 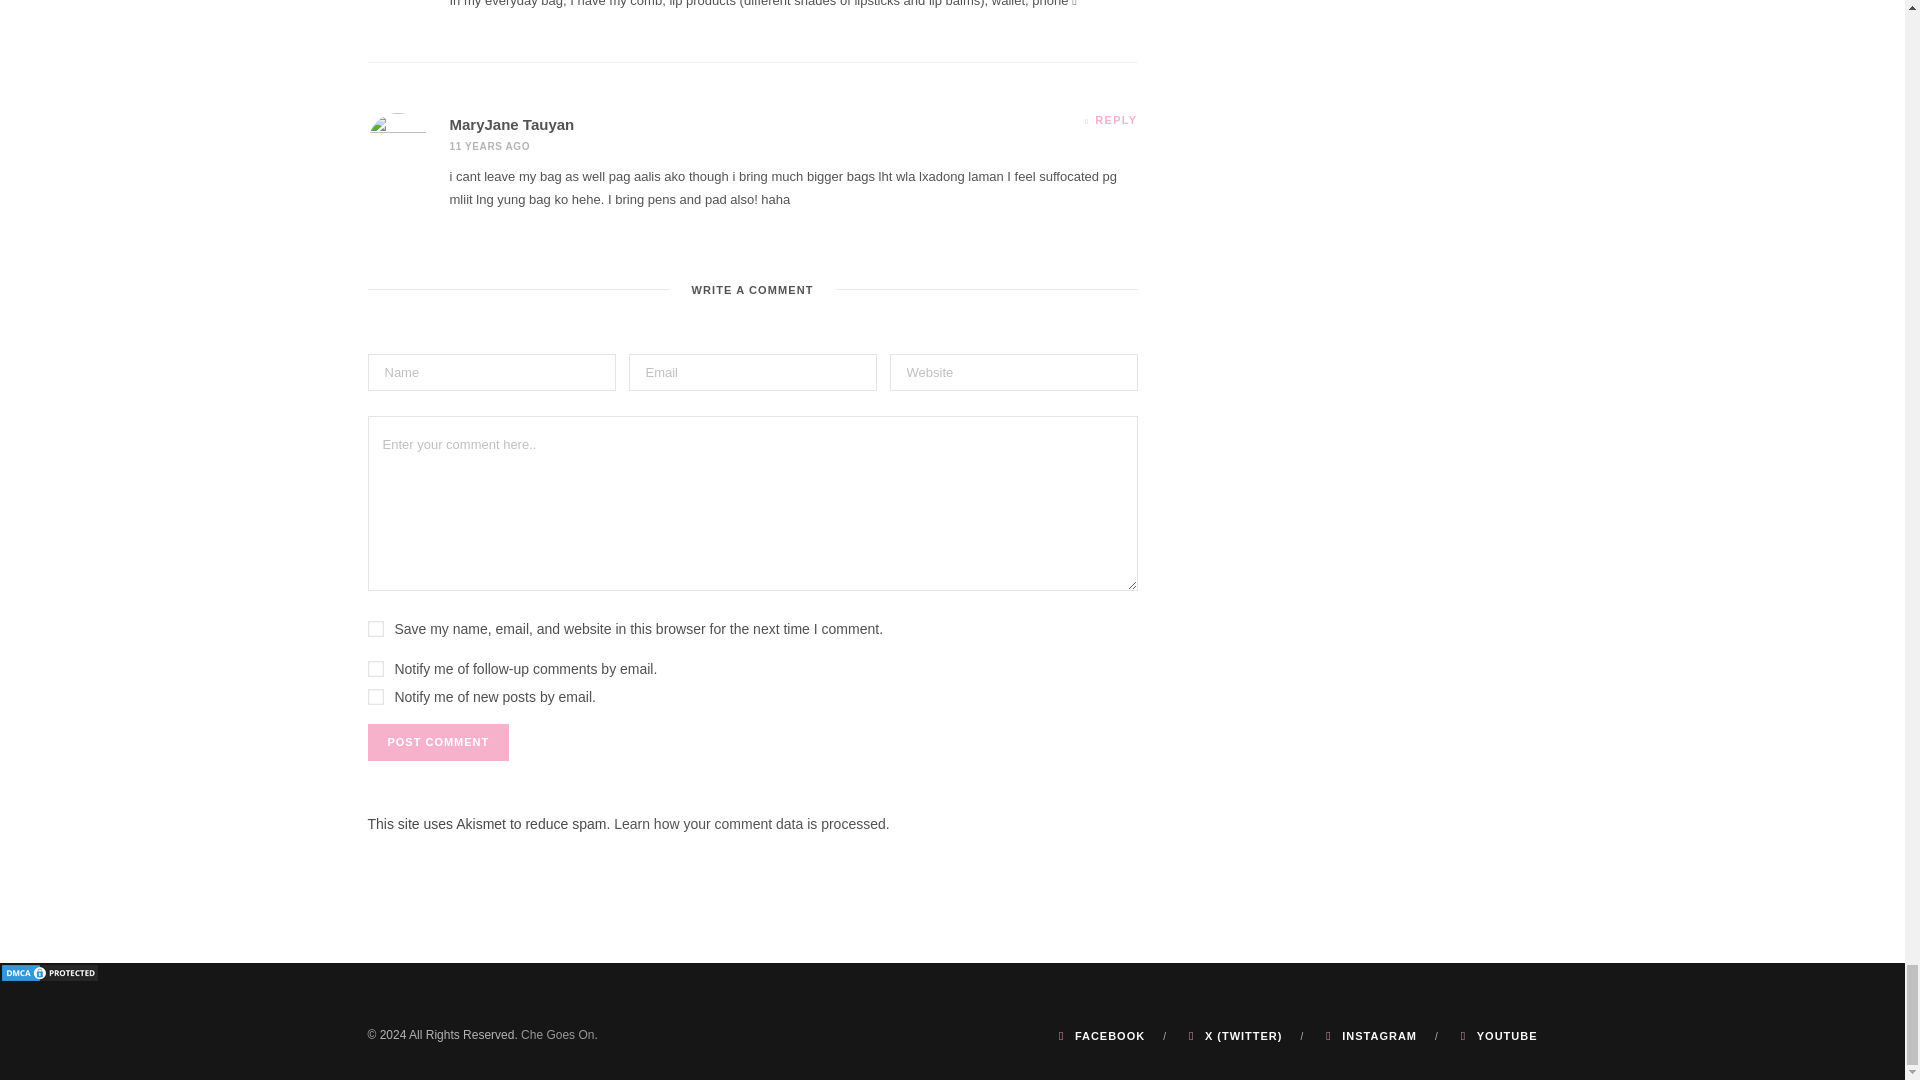 What do you see at coordinates (376, 629) in the screenshot?
I see `yes` at bounding box center [376, 629].